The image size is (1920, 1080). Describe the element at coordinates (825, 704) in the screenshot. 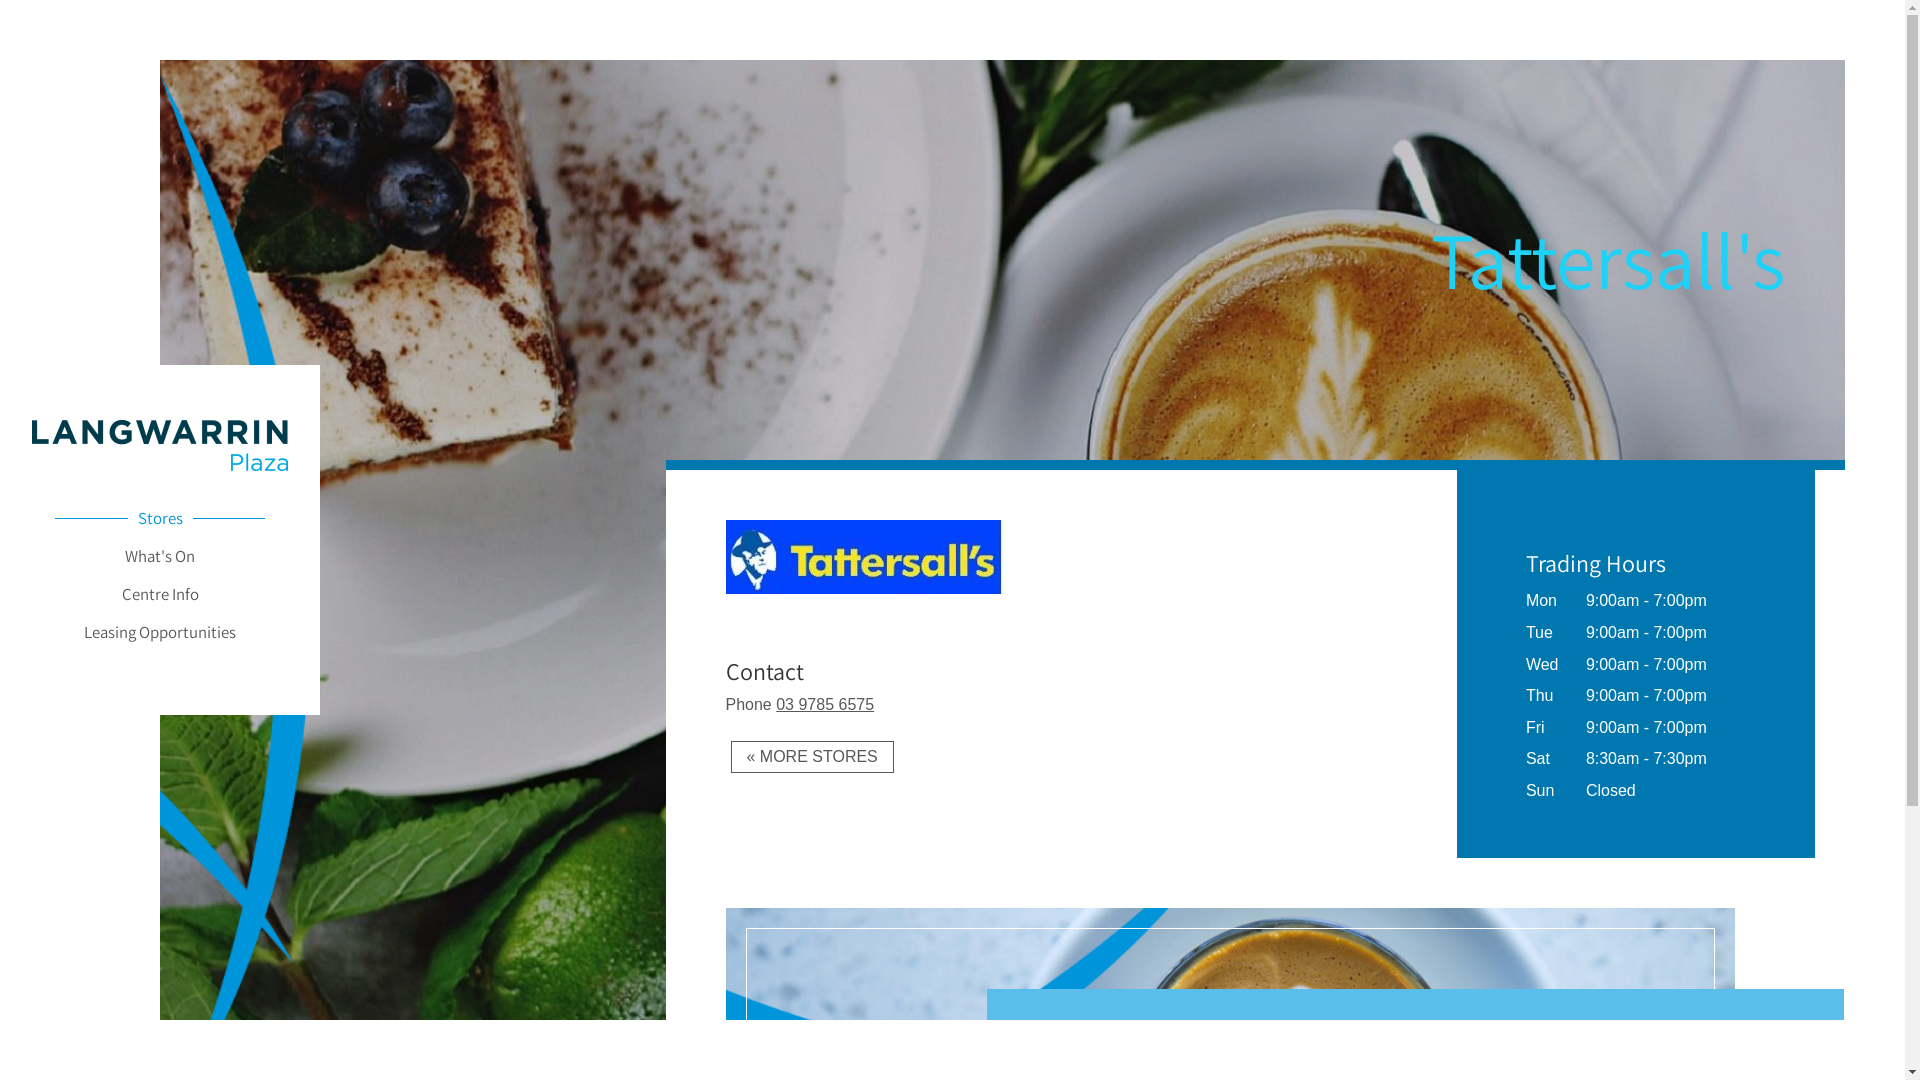

I see `03 9785 6575` at that location.